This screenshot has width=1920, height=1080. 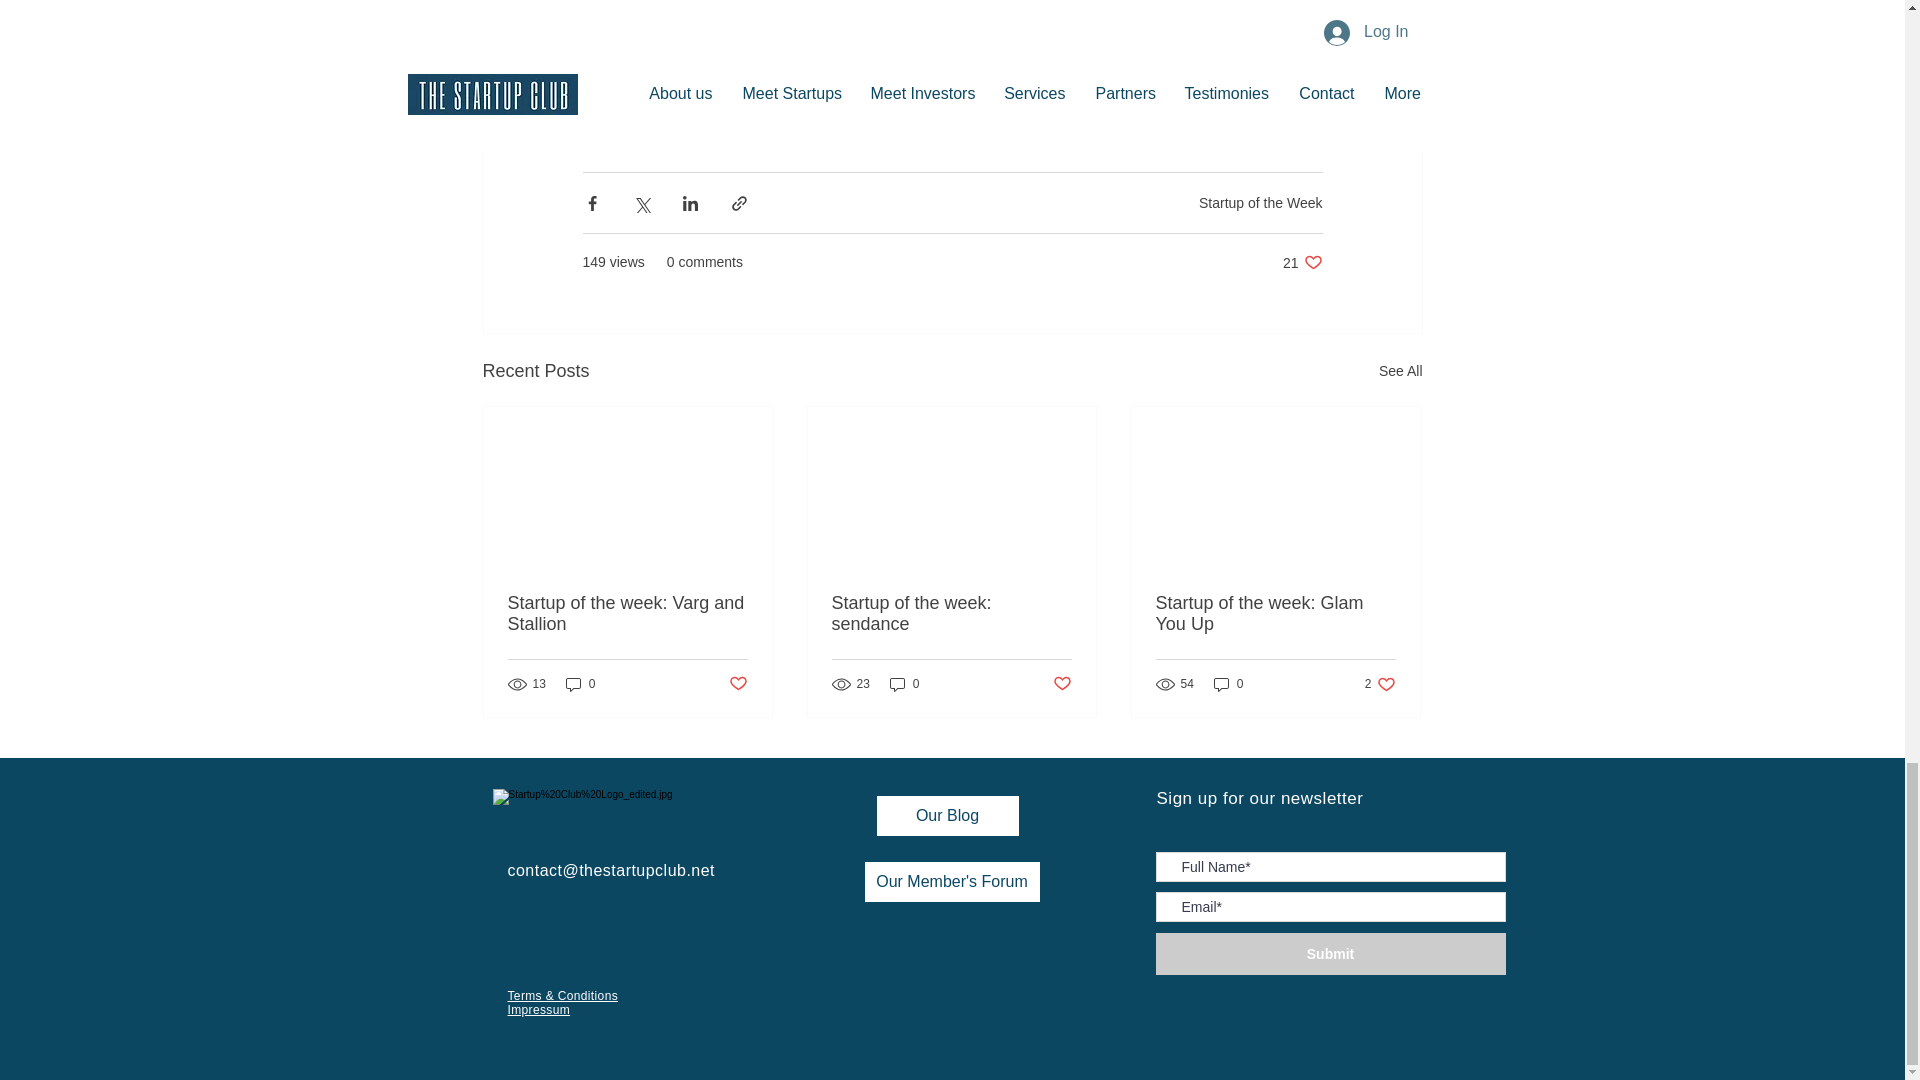 I want to click on See All, so click(x=1260, y=202).